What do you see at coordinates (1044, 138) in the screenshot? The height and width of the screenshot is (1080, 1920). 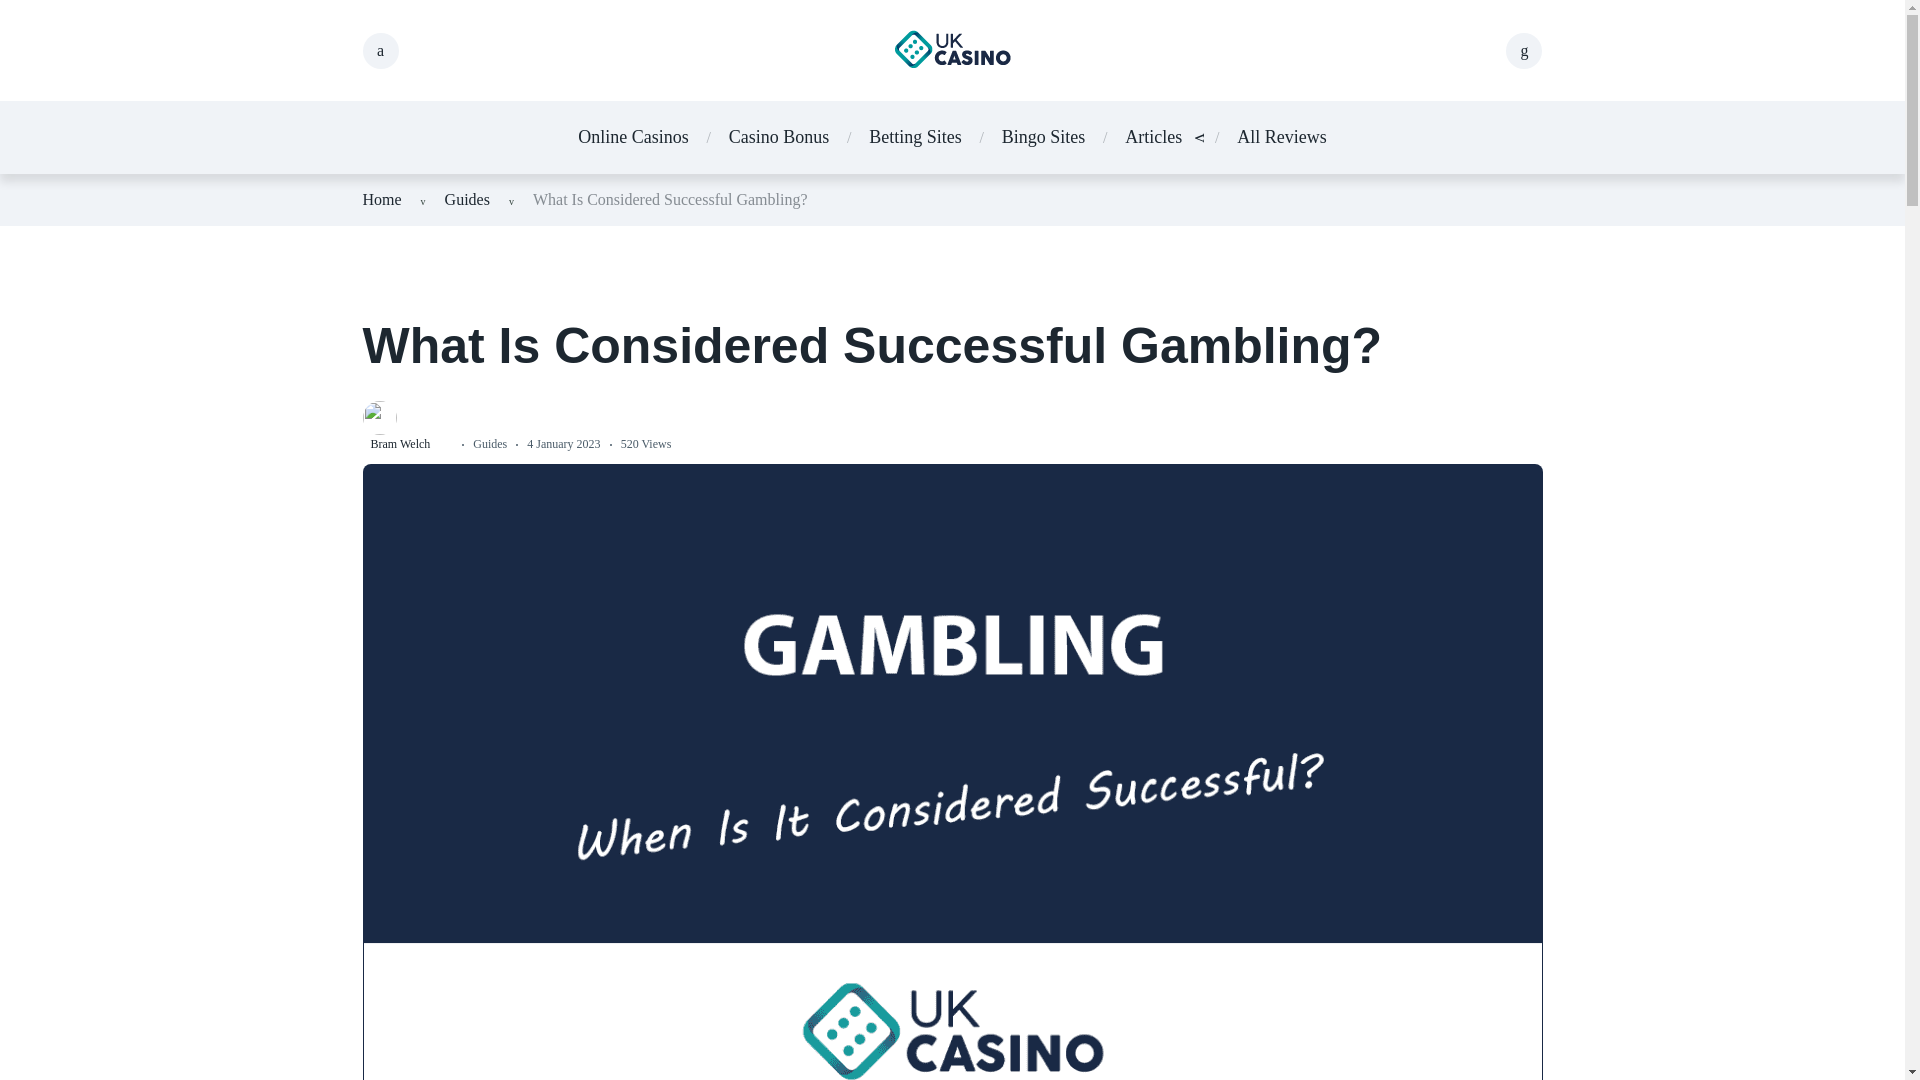 I see `Bingo Sites` at bounding box center [1044, 138].